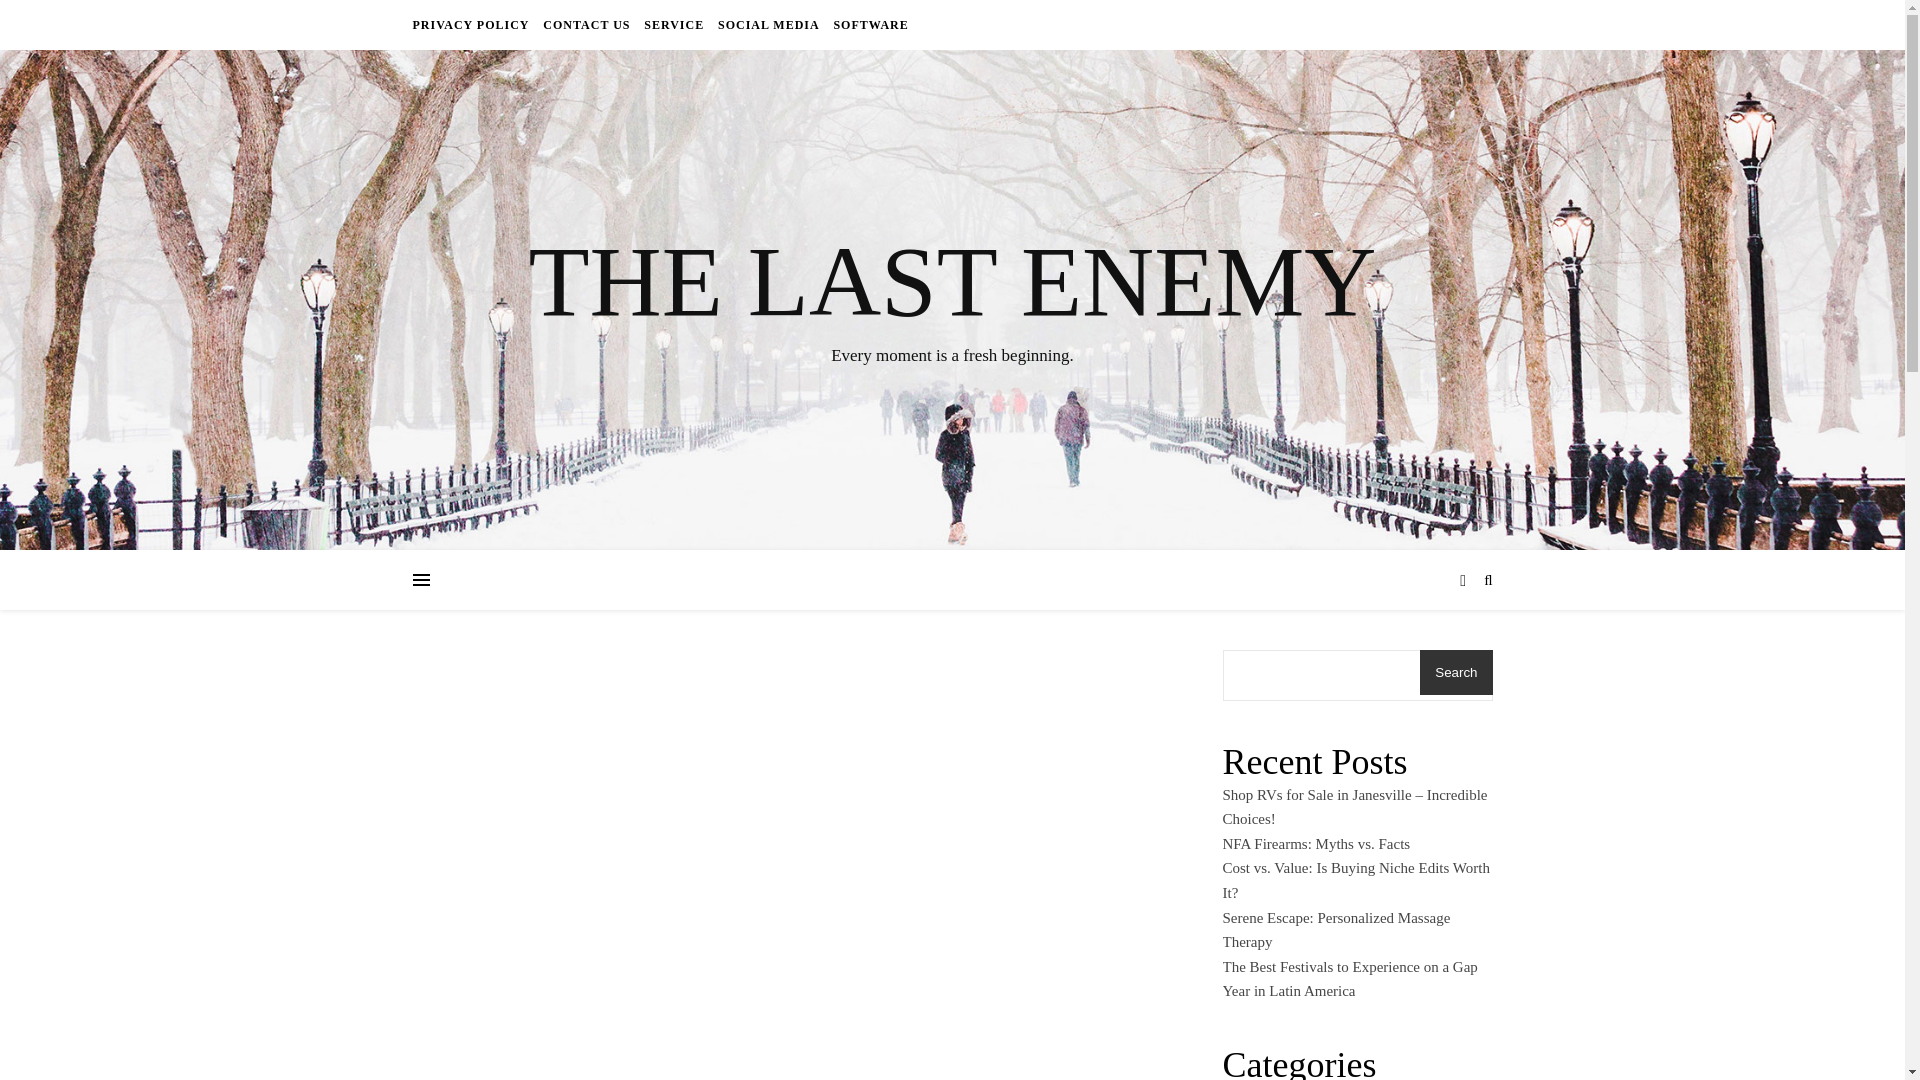 Image resolution: width=1920 pixels, height=1080 pixels. Describe the element at coordinates (1315, 844) in the screenshot. I see `NFA Firearms: Myths vs. Facts` at that location.